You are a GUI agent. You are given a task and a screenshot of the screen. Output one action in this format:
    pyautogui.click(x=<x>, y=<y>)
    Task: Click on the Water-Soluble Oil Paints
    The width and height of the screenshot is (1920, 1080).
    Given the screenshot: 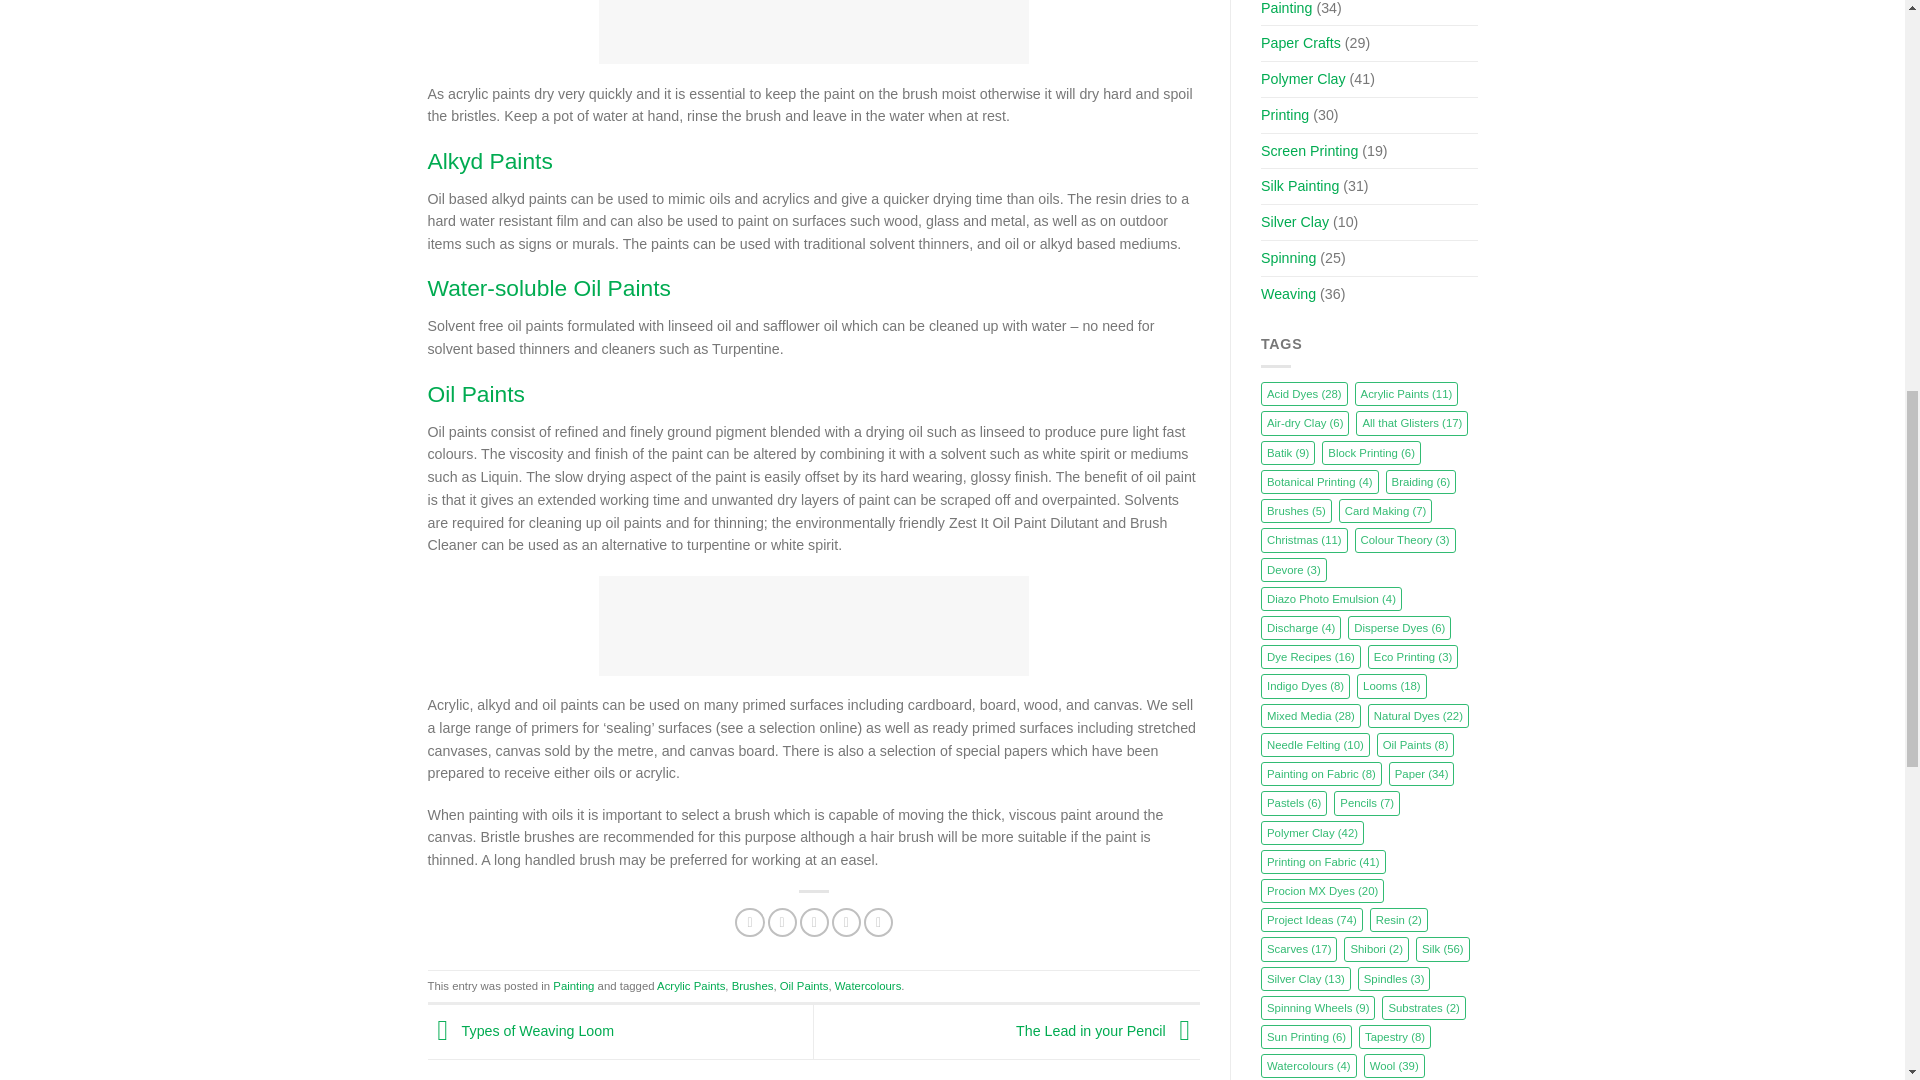 What is the action you would take?
    pyautogui.click(x=549, y=288)
    